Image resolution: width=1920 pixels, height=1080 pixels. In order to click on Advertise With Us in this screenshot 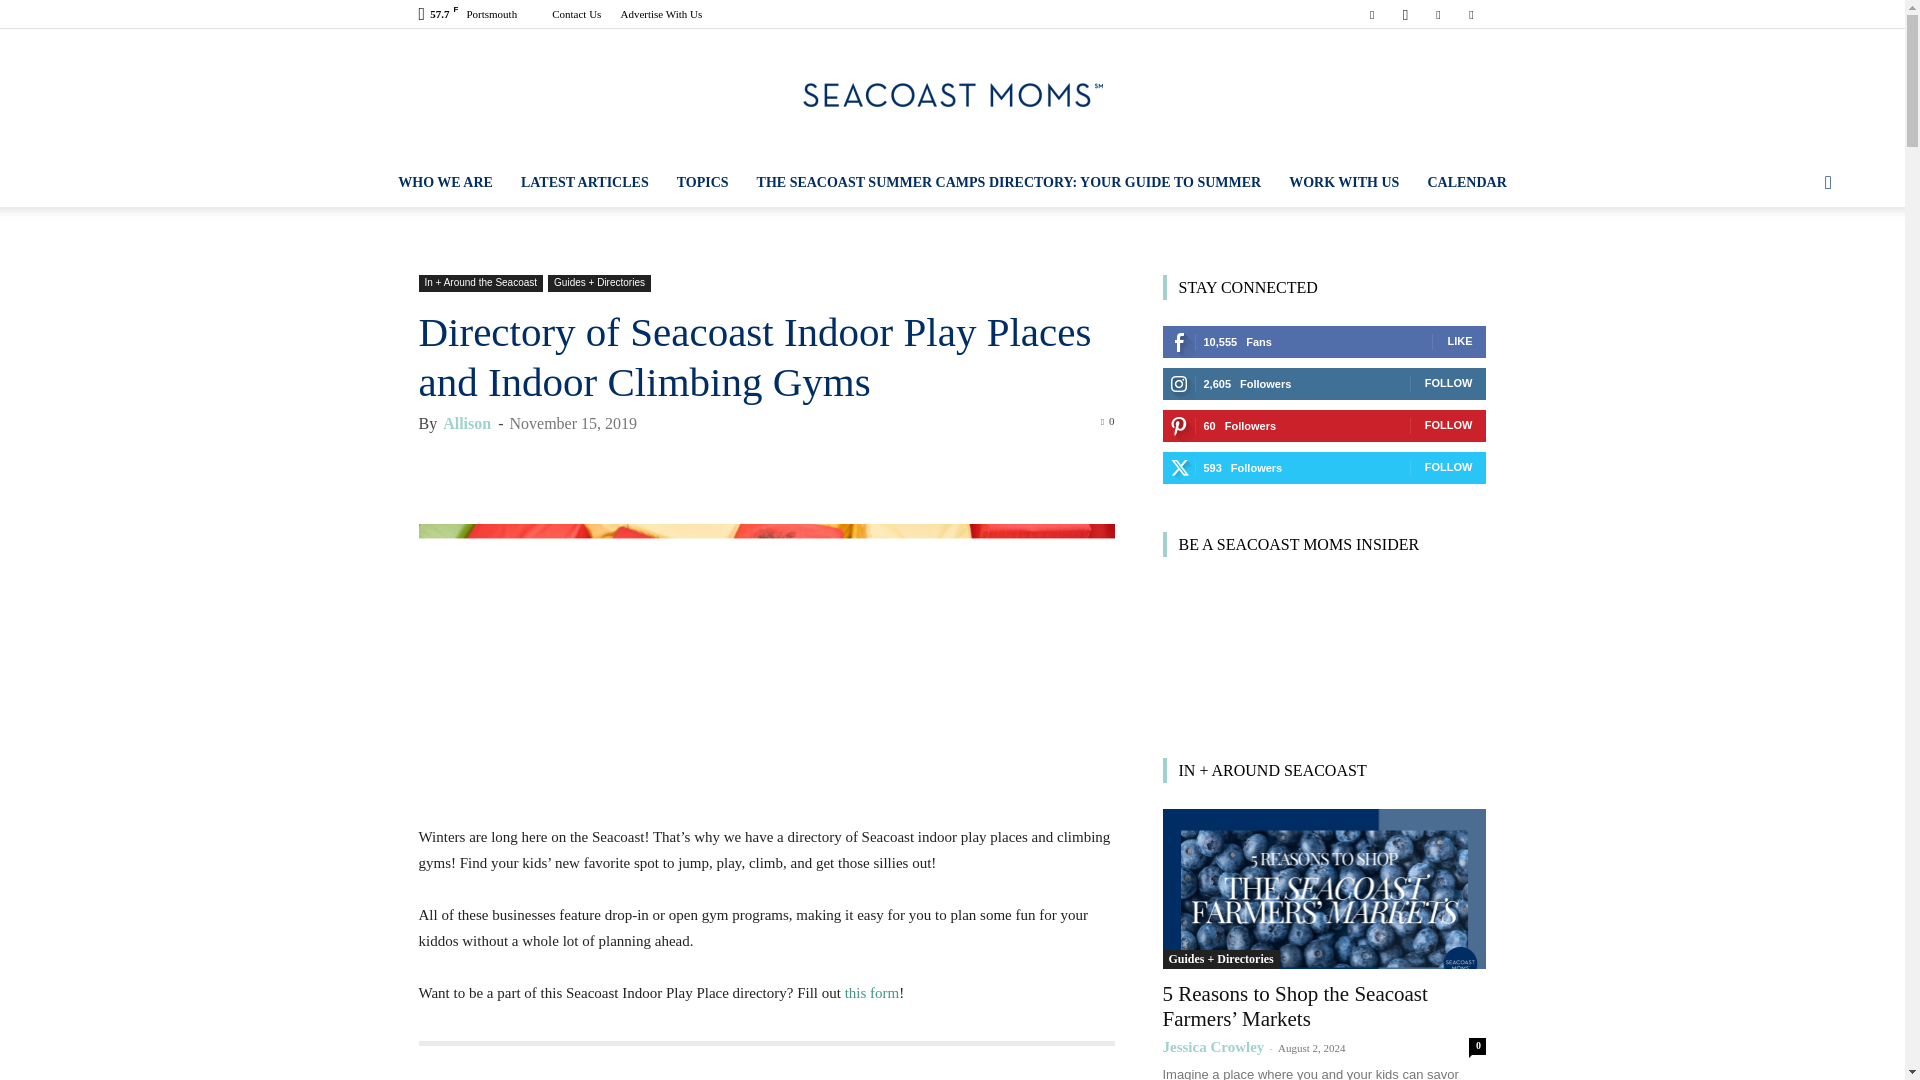, I will do `click(661, 14)`.